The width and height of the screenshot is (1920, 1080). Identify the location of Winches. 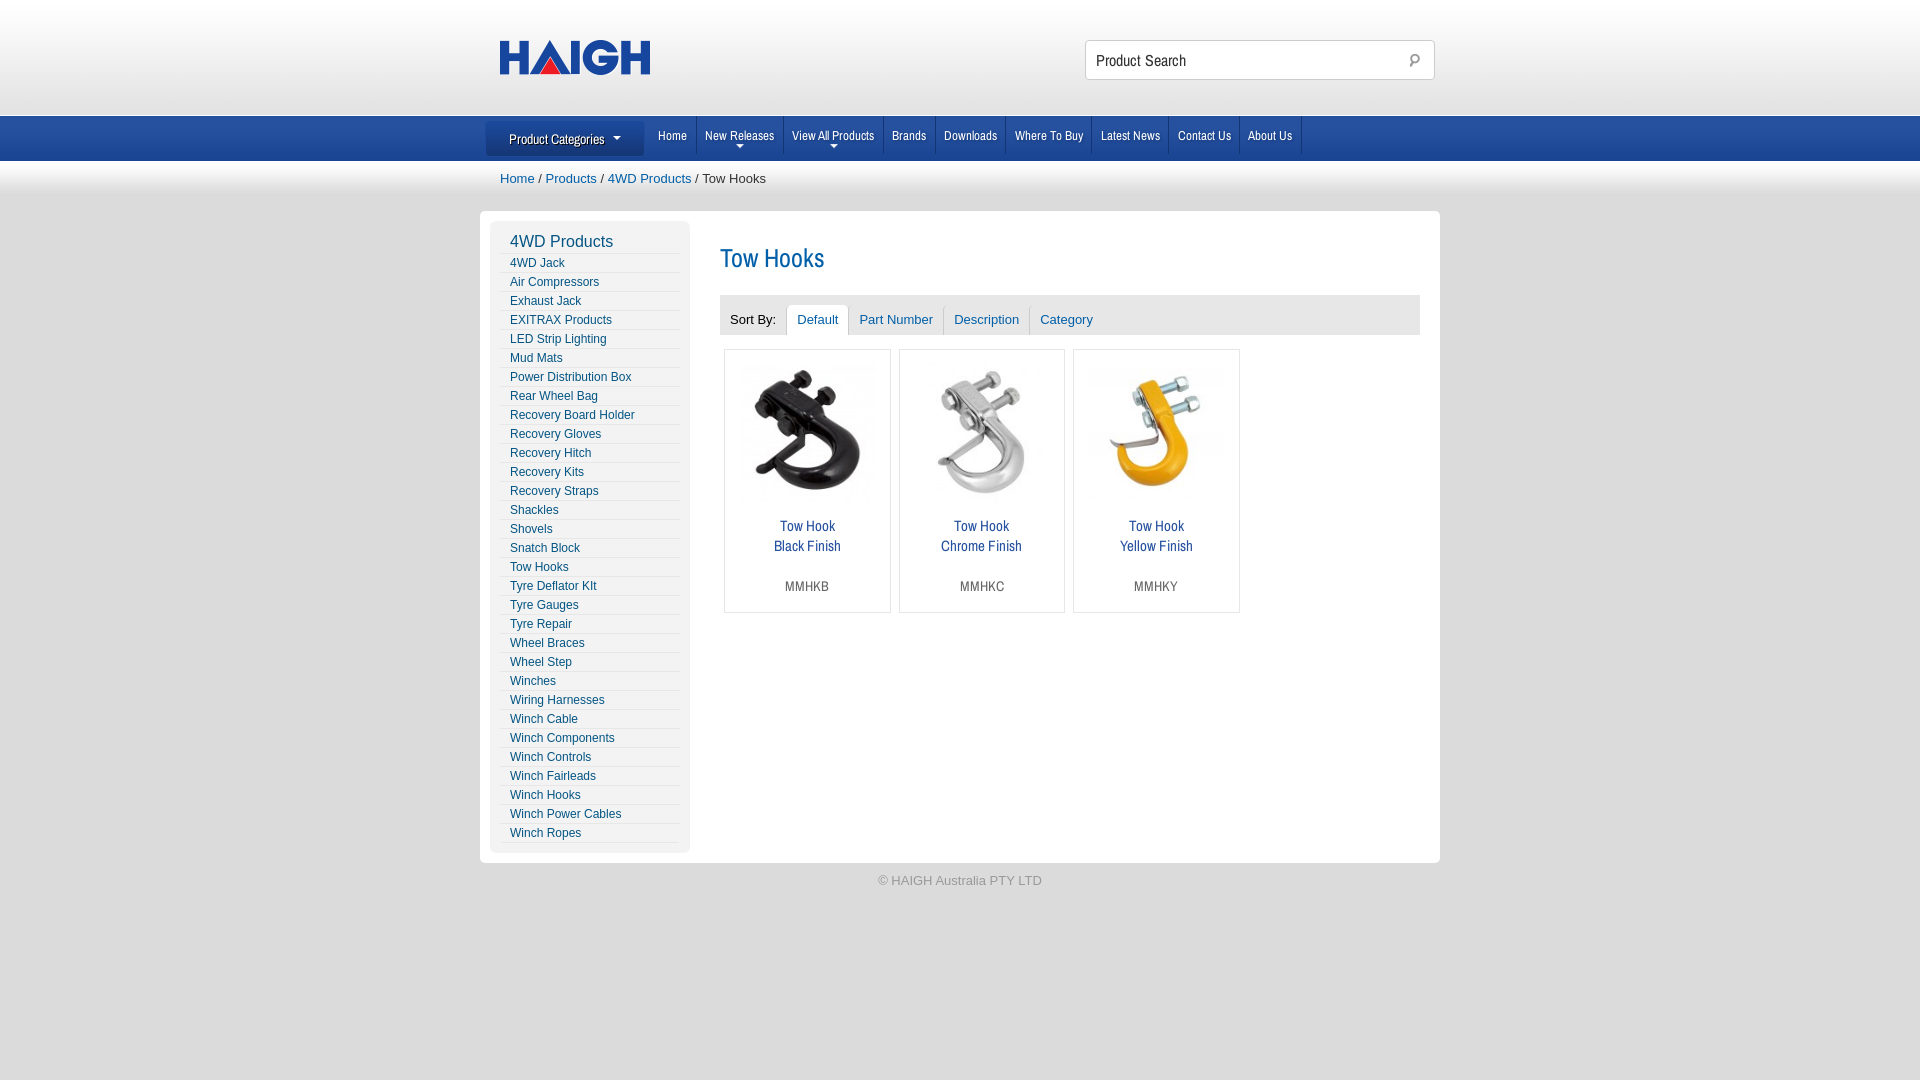
(590, 682).